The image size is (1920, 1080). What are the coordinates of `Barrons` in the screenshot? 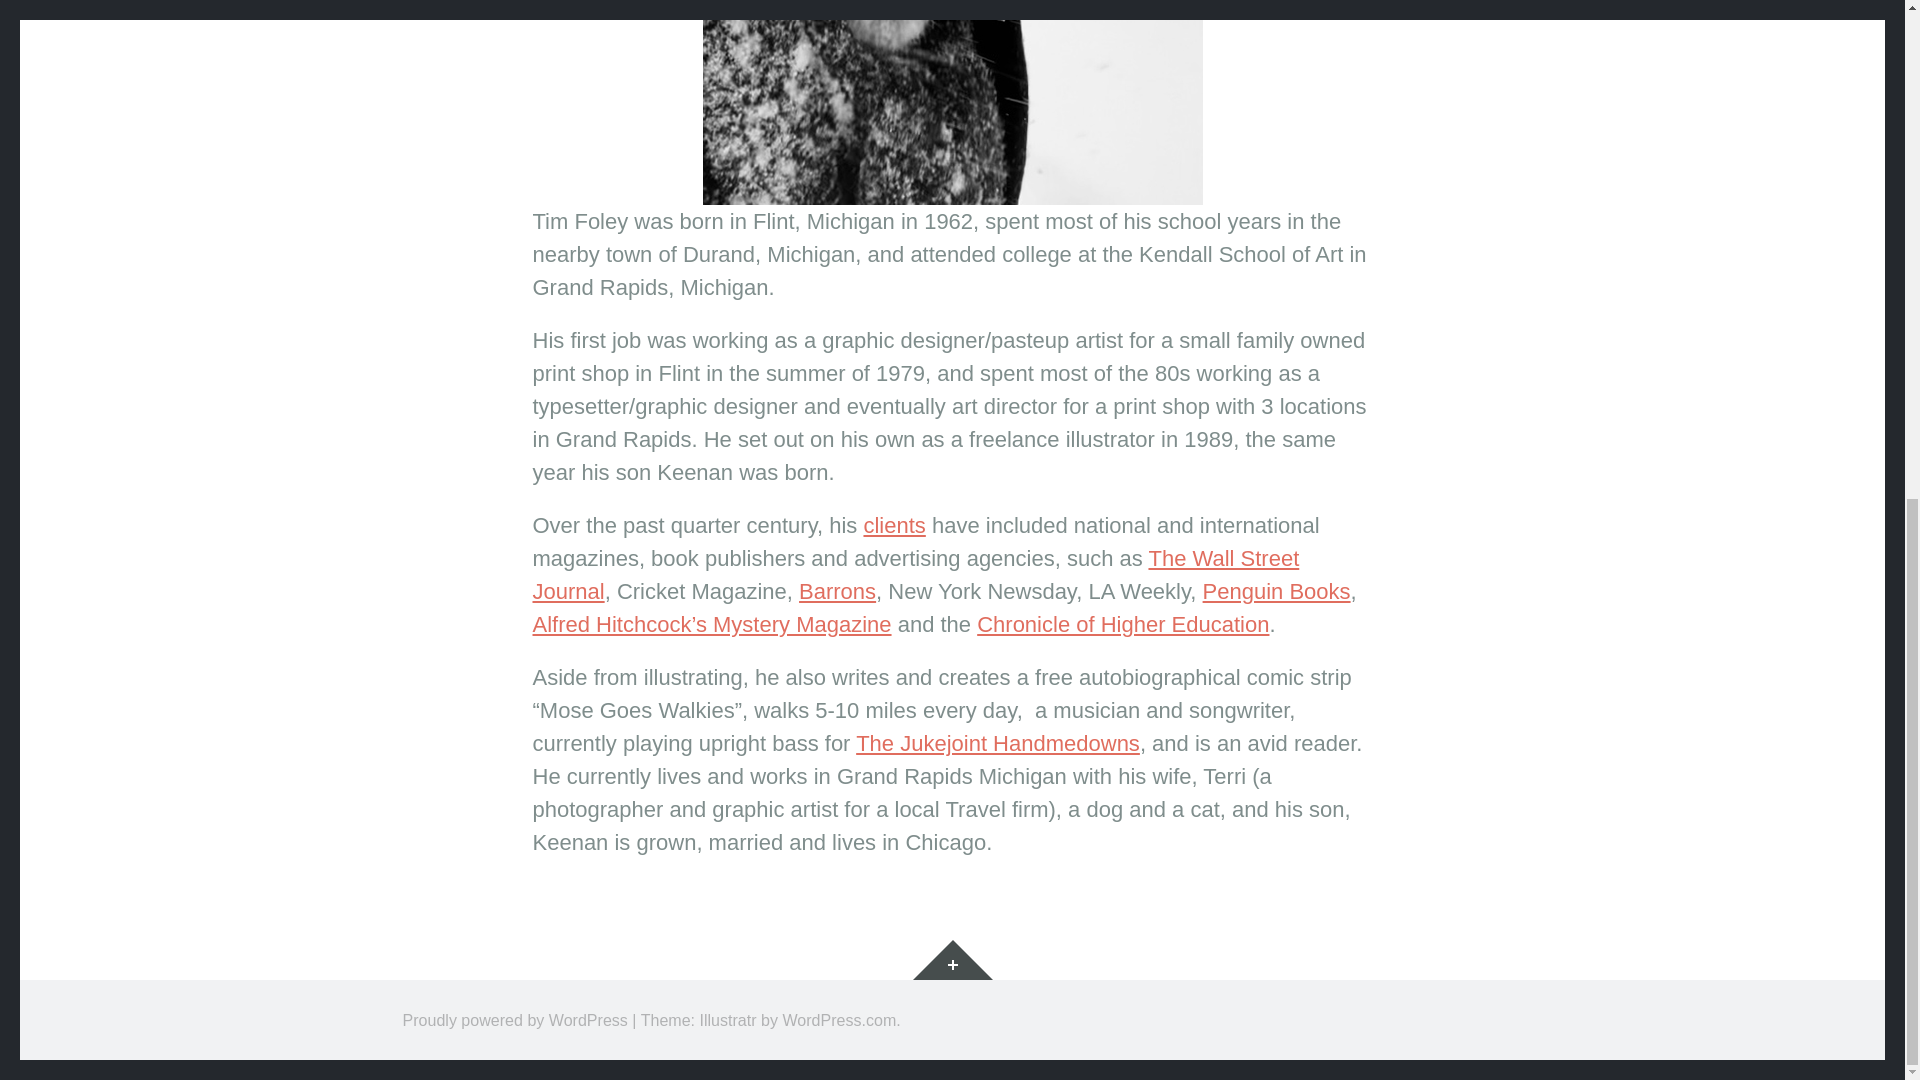 It's located at (836, 590).